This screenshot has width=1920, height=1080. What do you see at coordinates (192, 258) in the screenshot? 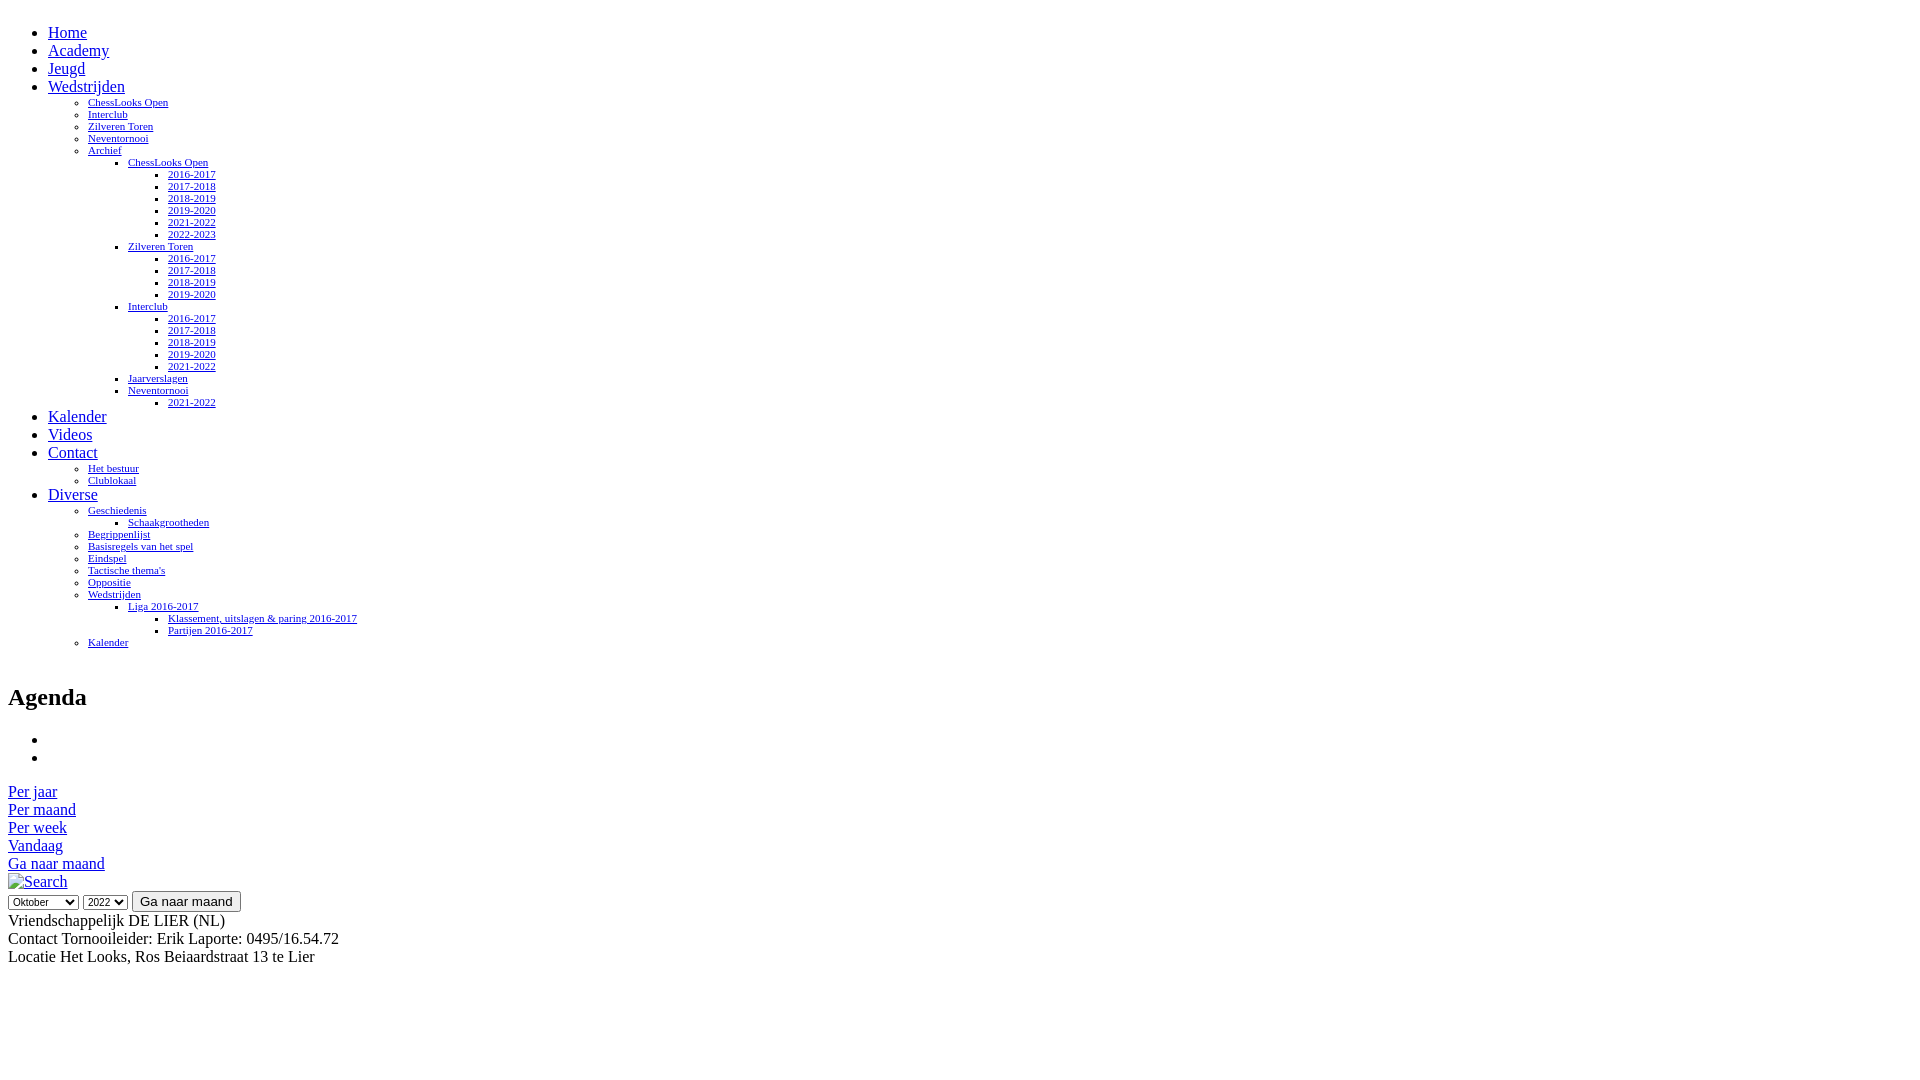
I see `2016-2017` at bounding box center [192, 258].